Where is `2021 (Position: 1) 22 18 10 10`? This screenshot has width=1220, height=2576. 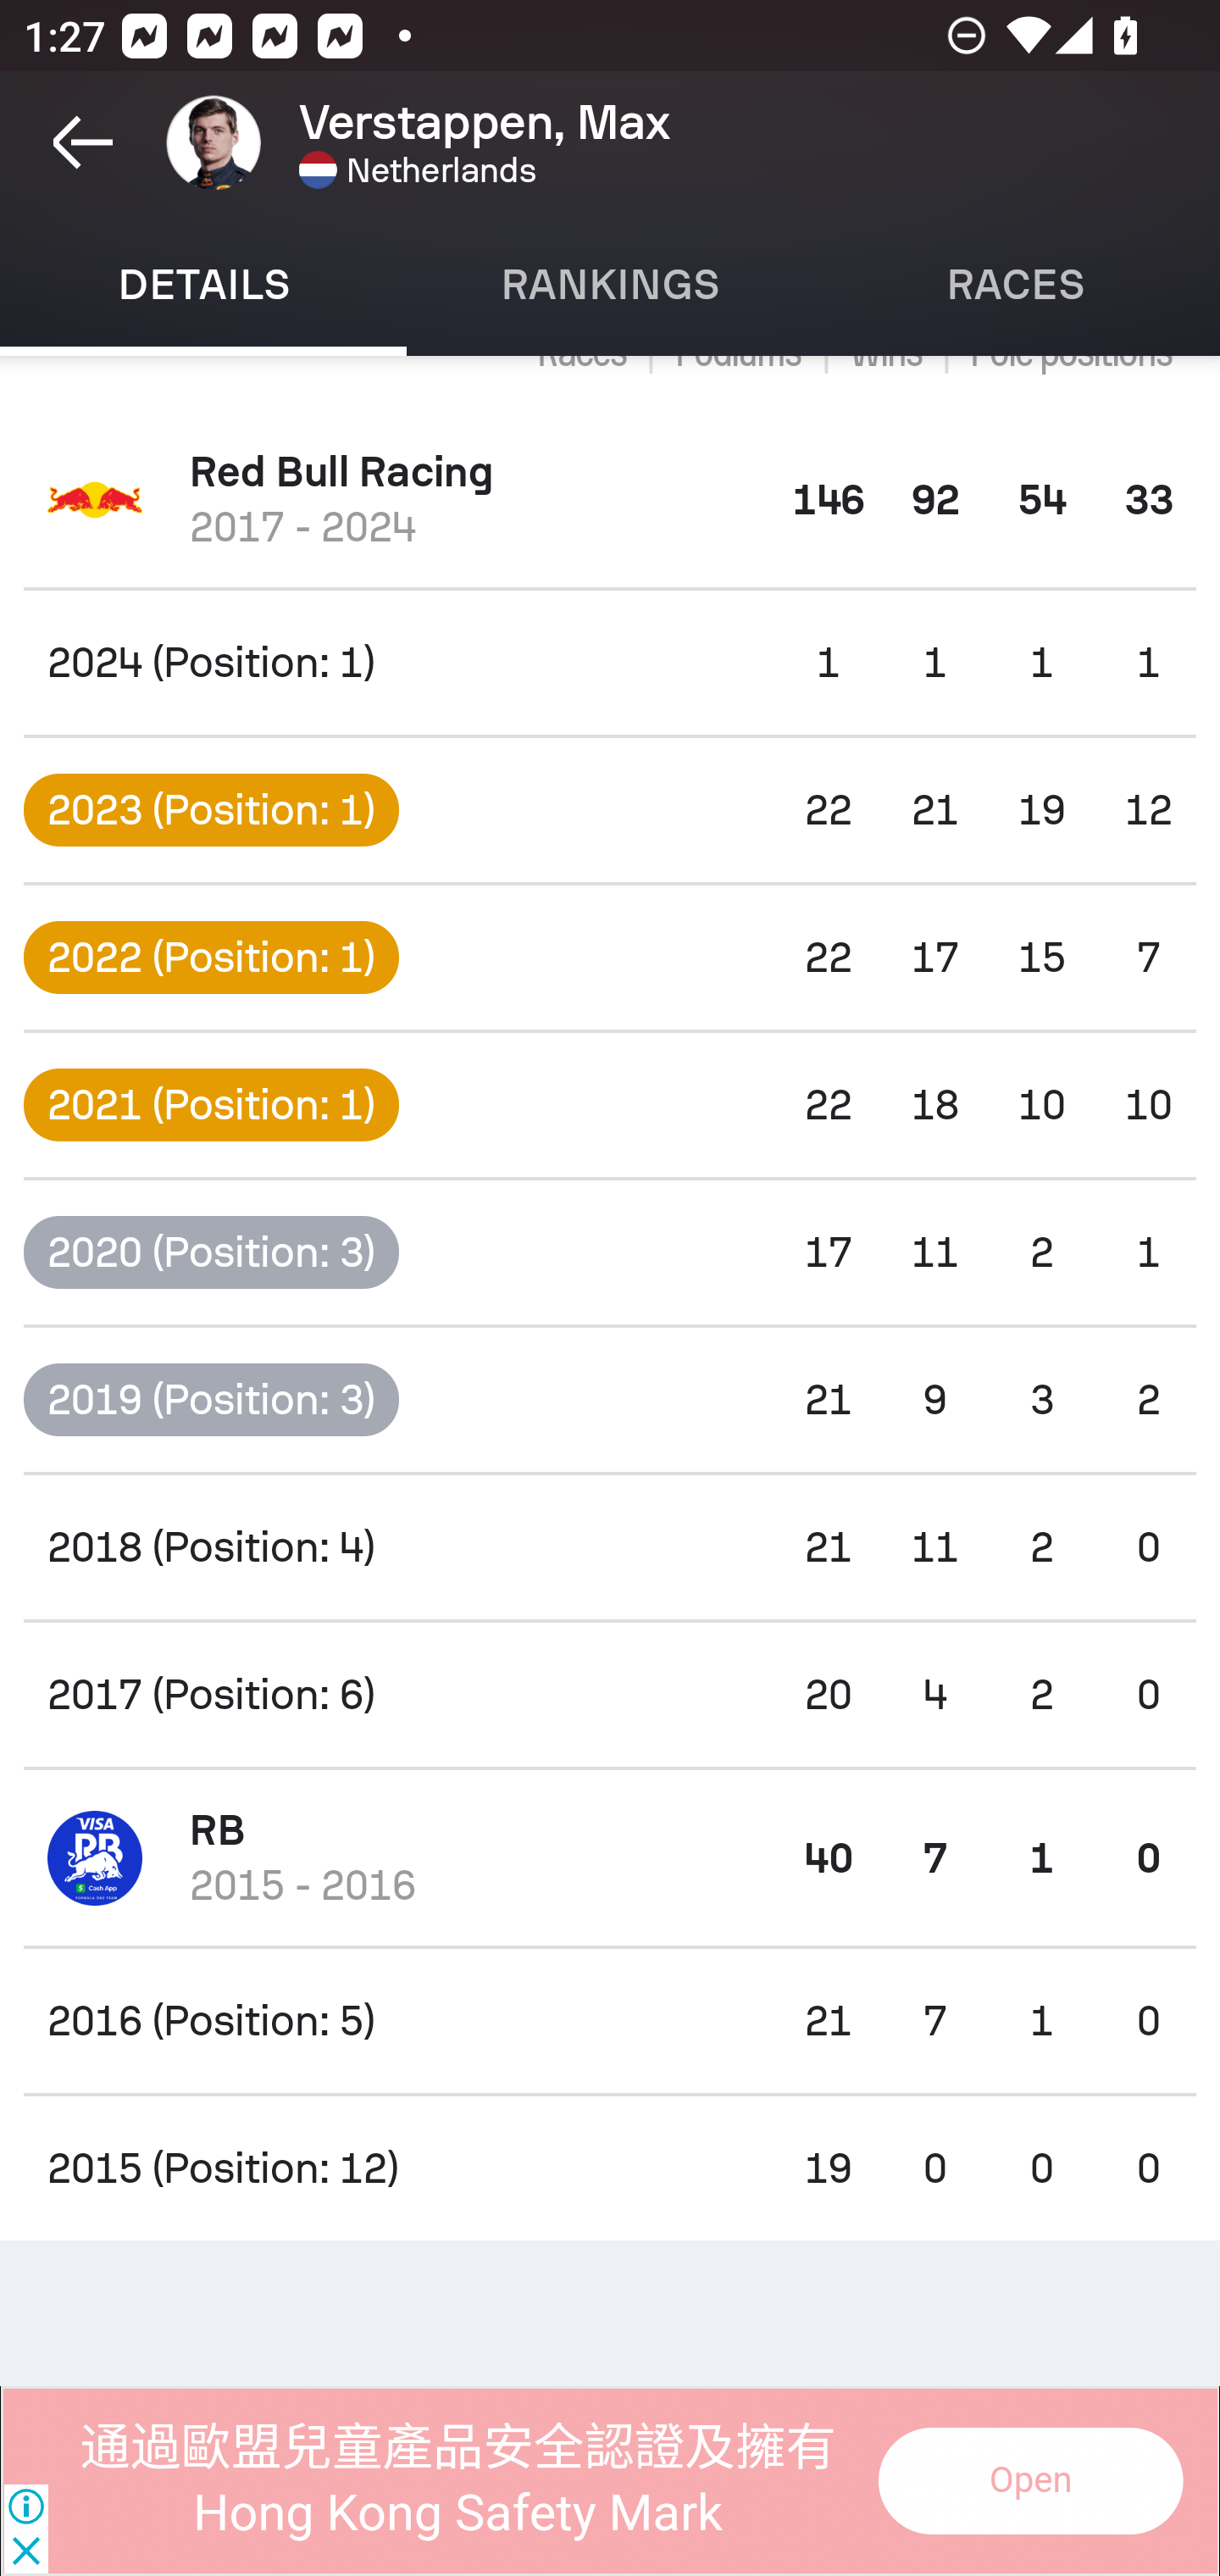
2021 (Position: 1) 22 18 10 10 is located at coordinates (610, 1105).